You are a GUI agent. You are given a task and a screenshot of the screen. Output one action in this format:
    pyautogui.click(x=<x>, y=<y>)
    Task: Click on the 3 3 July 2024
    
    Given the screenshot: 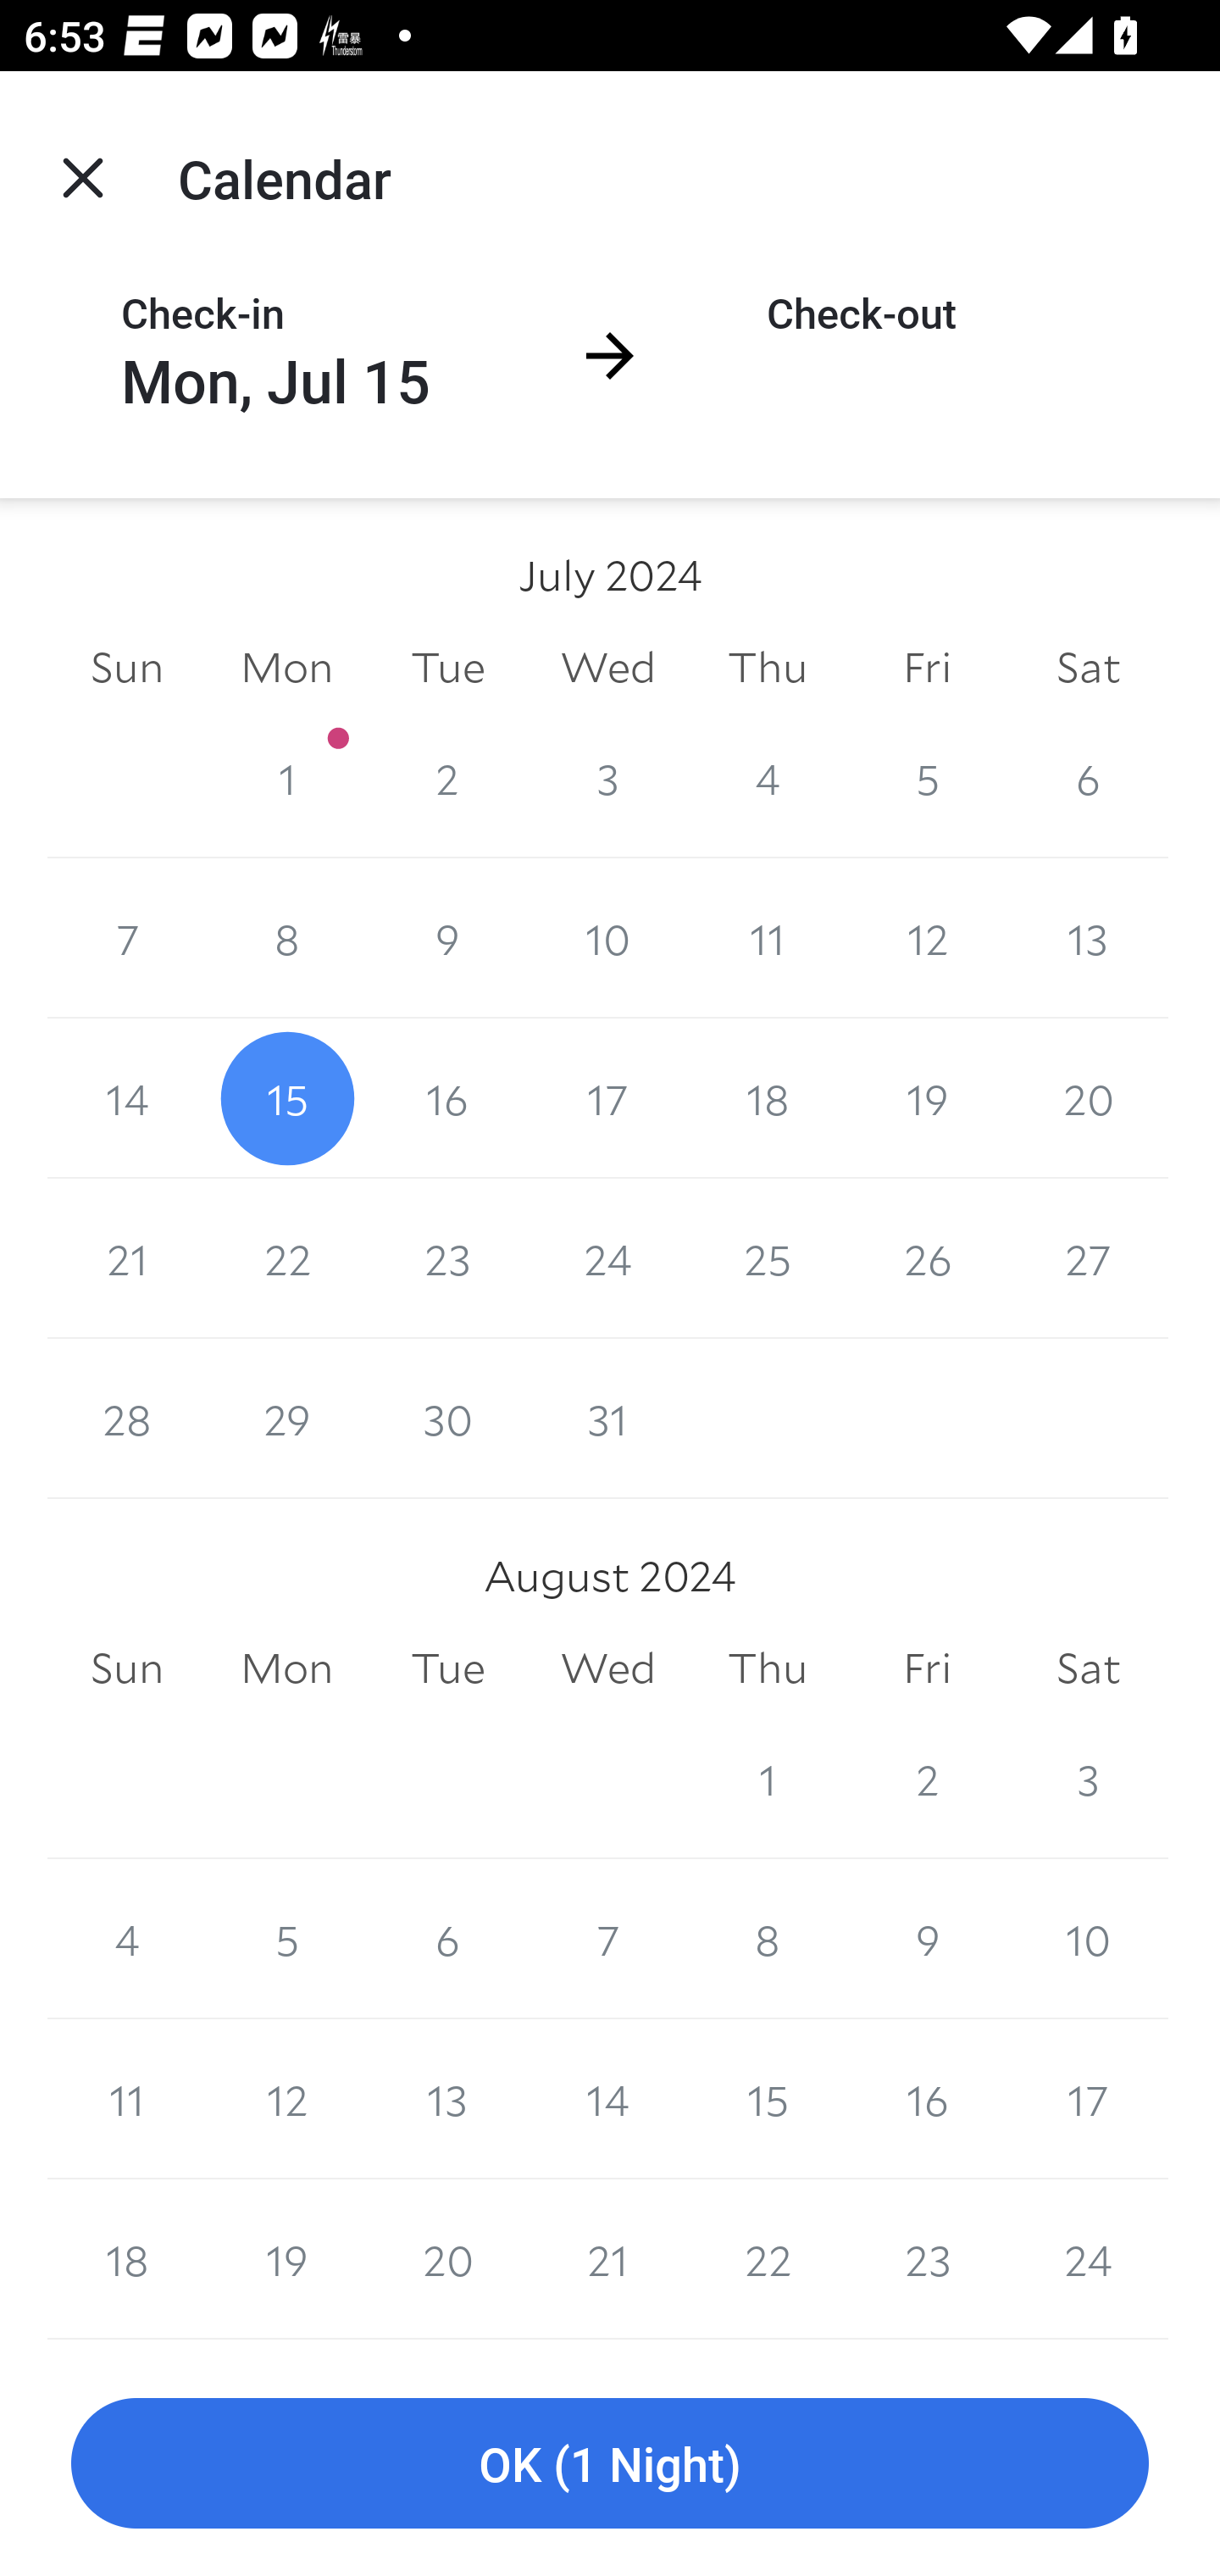 What is the action you would take?
    pyautogui.click(x=608, y=778)
    